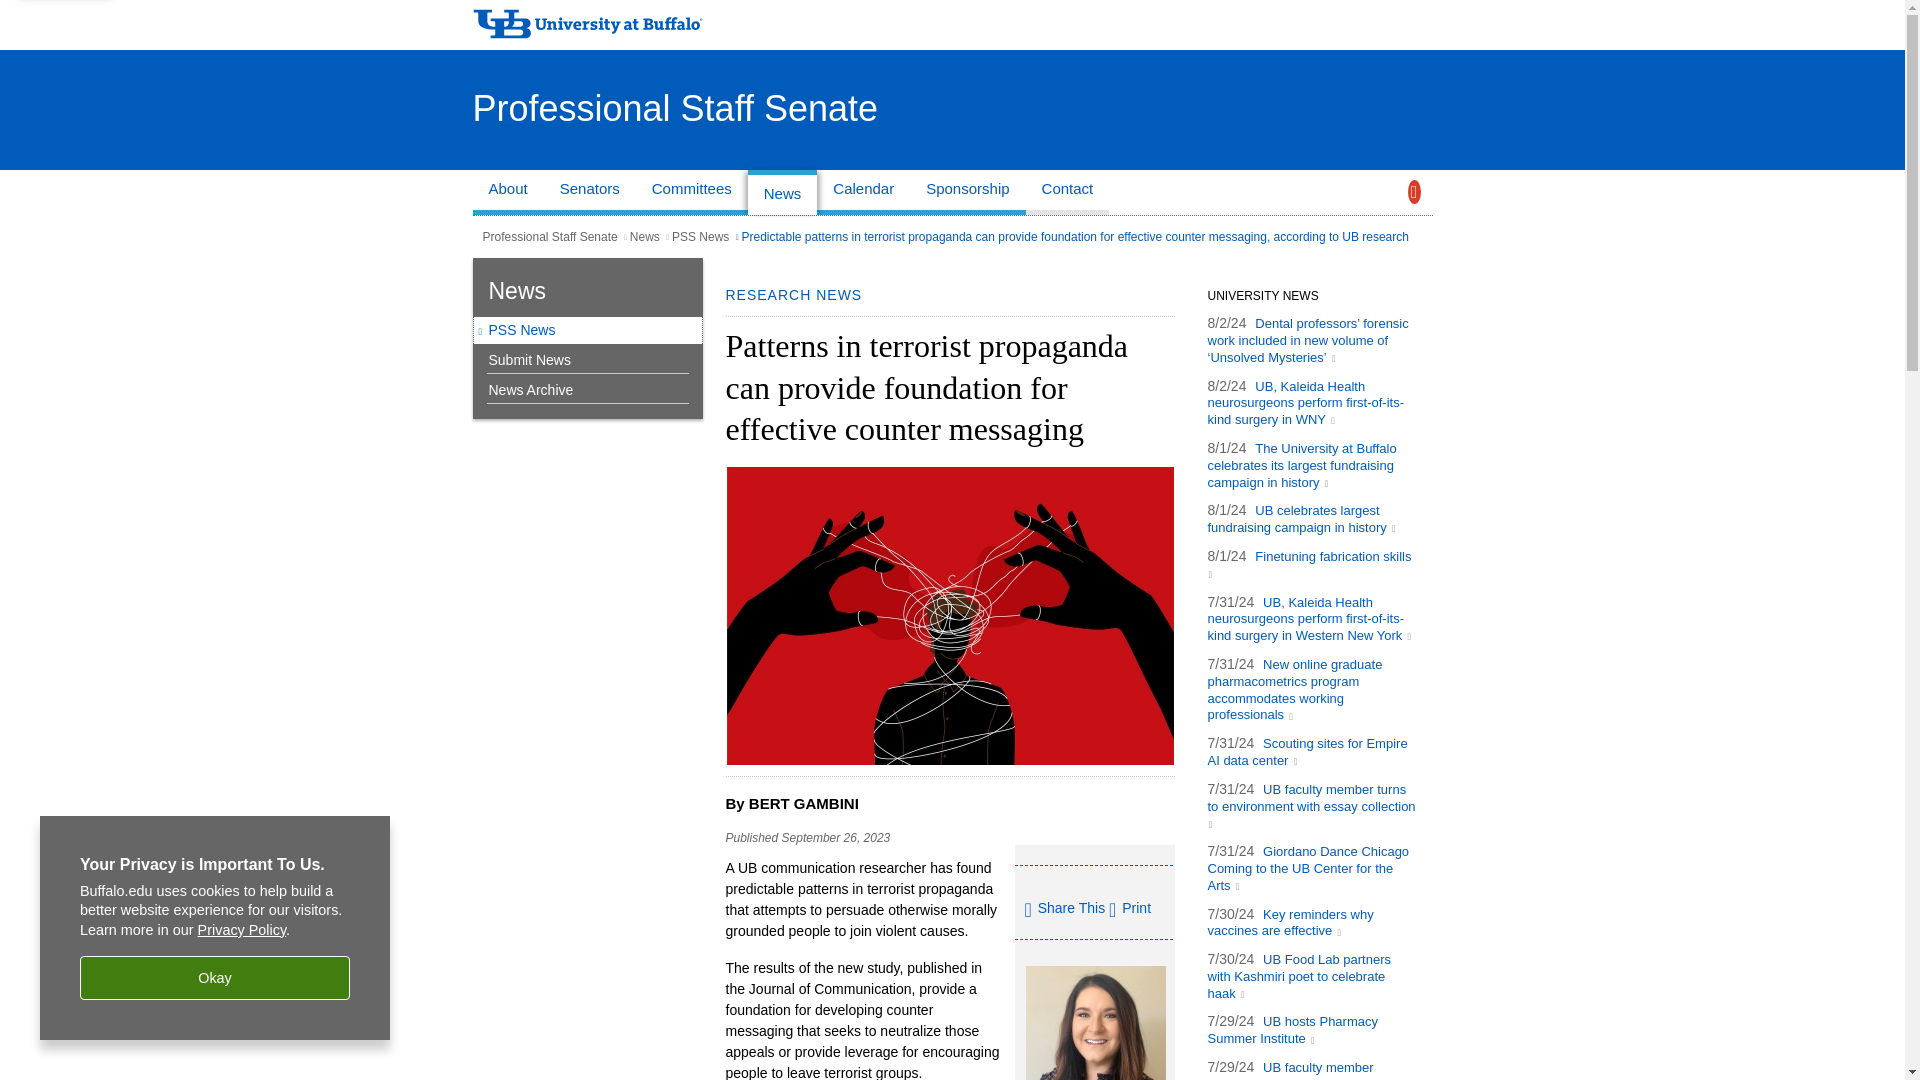 This screenshot has width=1920, height=1080. Describe the element at coordinates (1308, 868) in the screenshot. I see `This link opens a page in a new window or tab.` at that location.